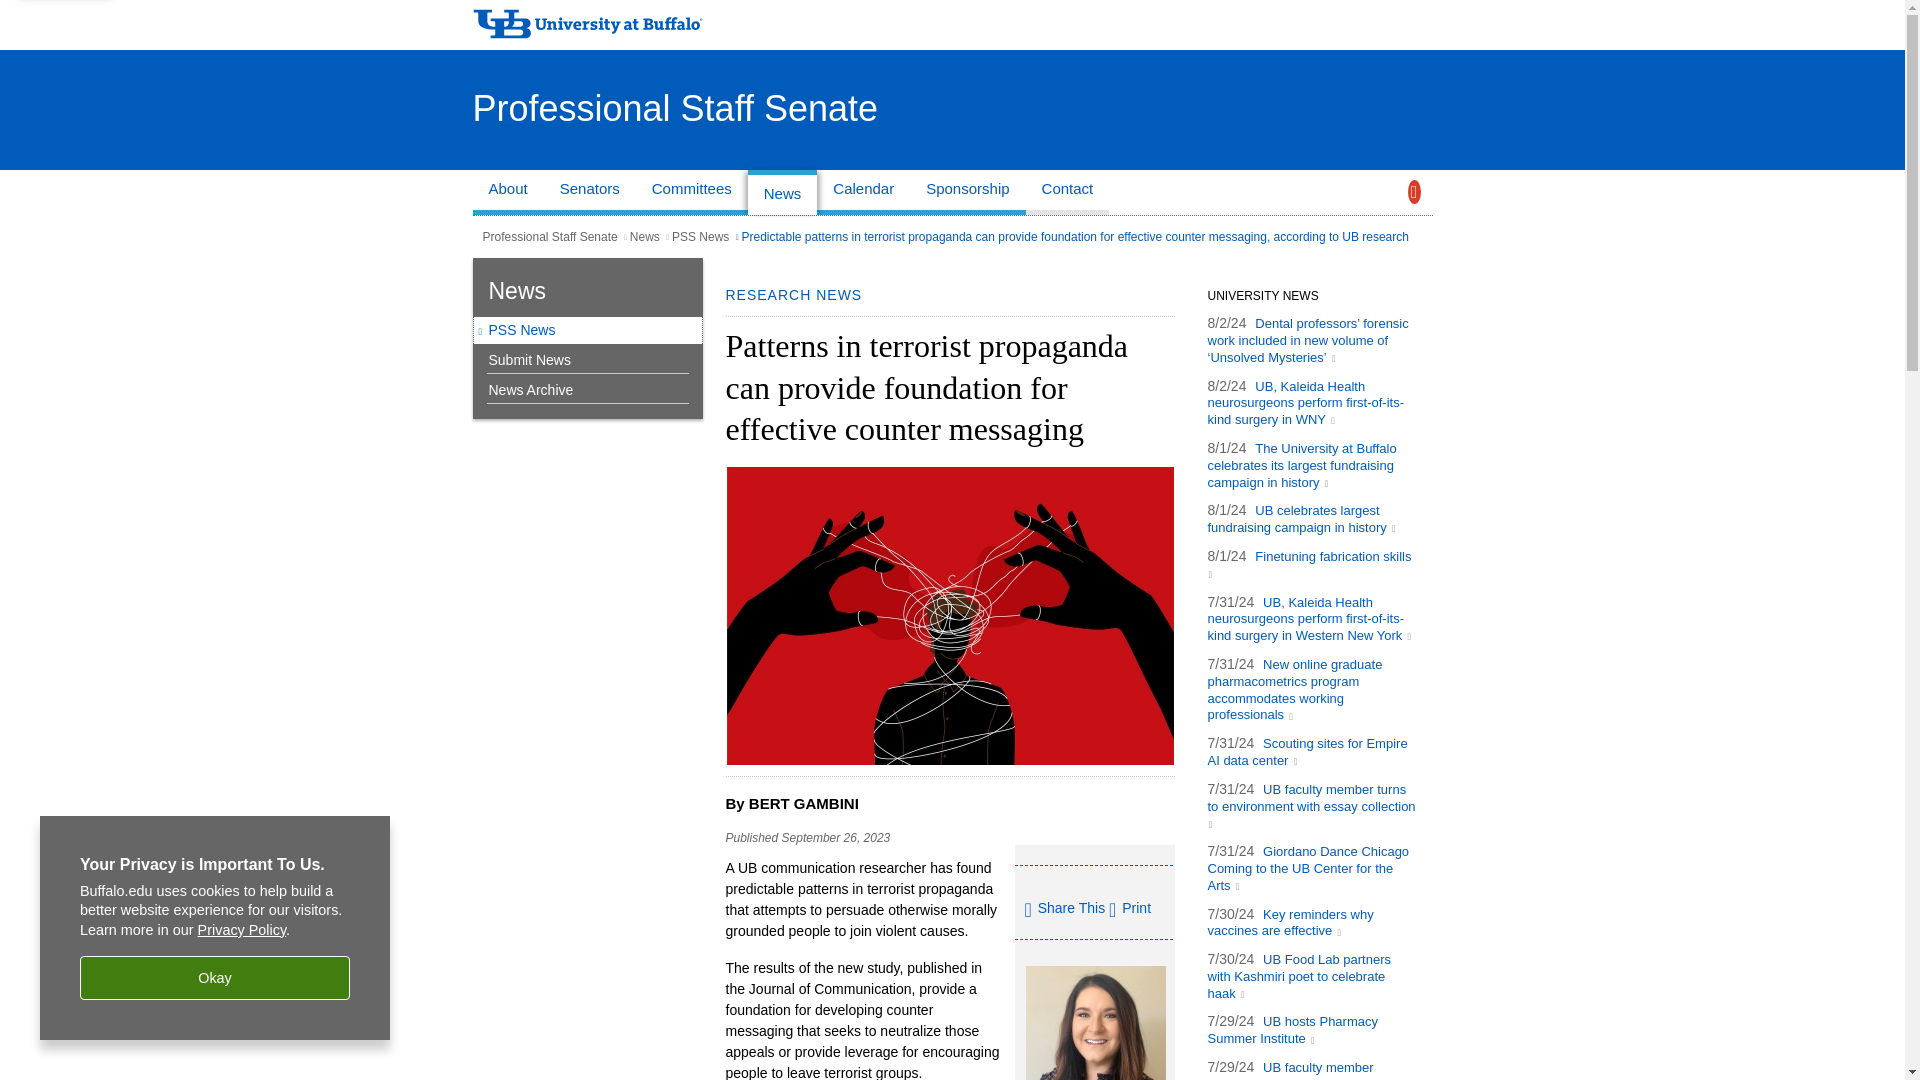 This screenshot has width=1920, height=1080. Describe the element at coordinates (1308, 868) in the screenshot. I see `This link opens a page in a new window or tab.` at that location.